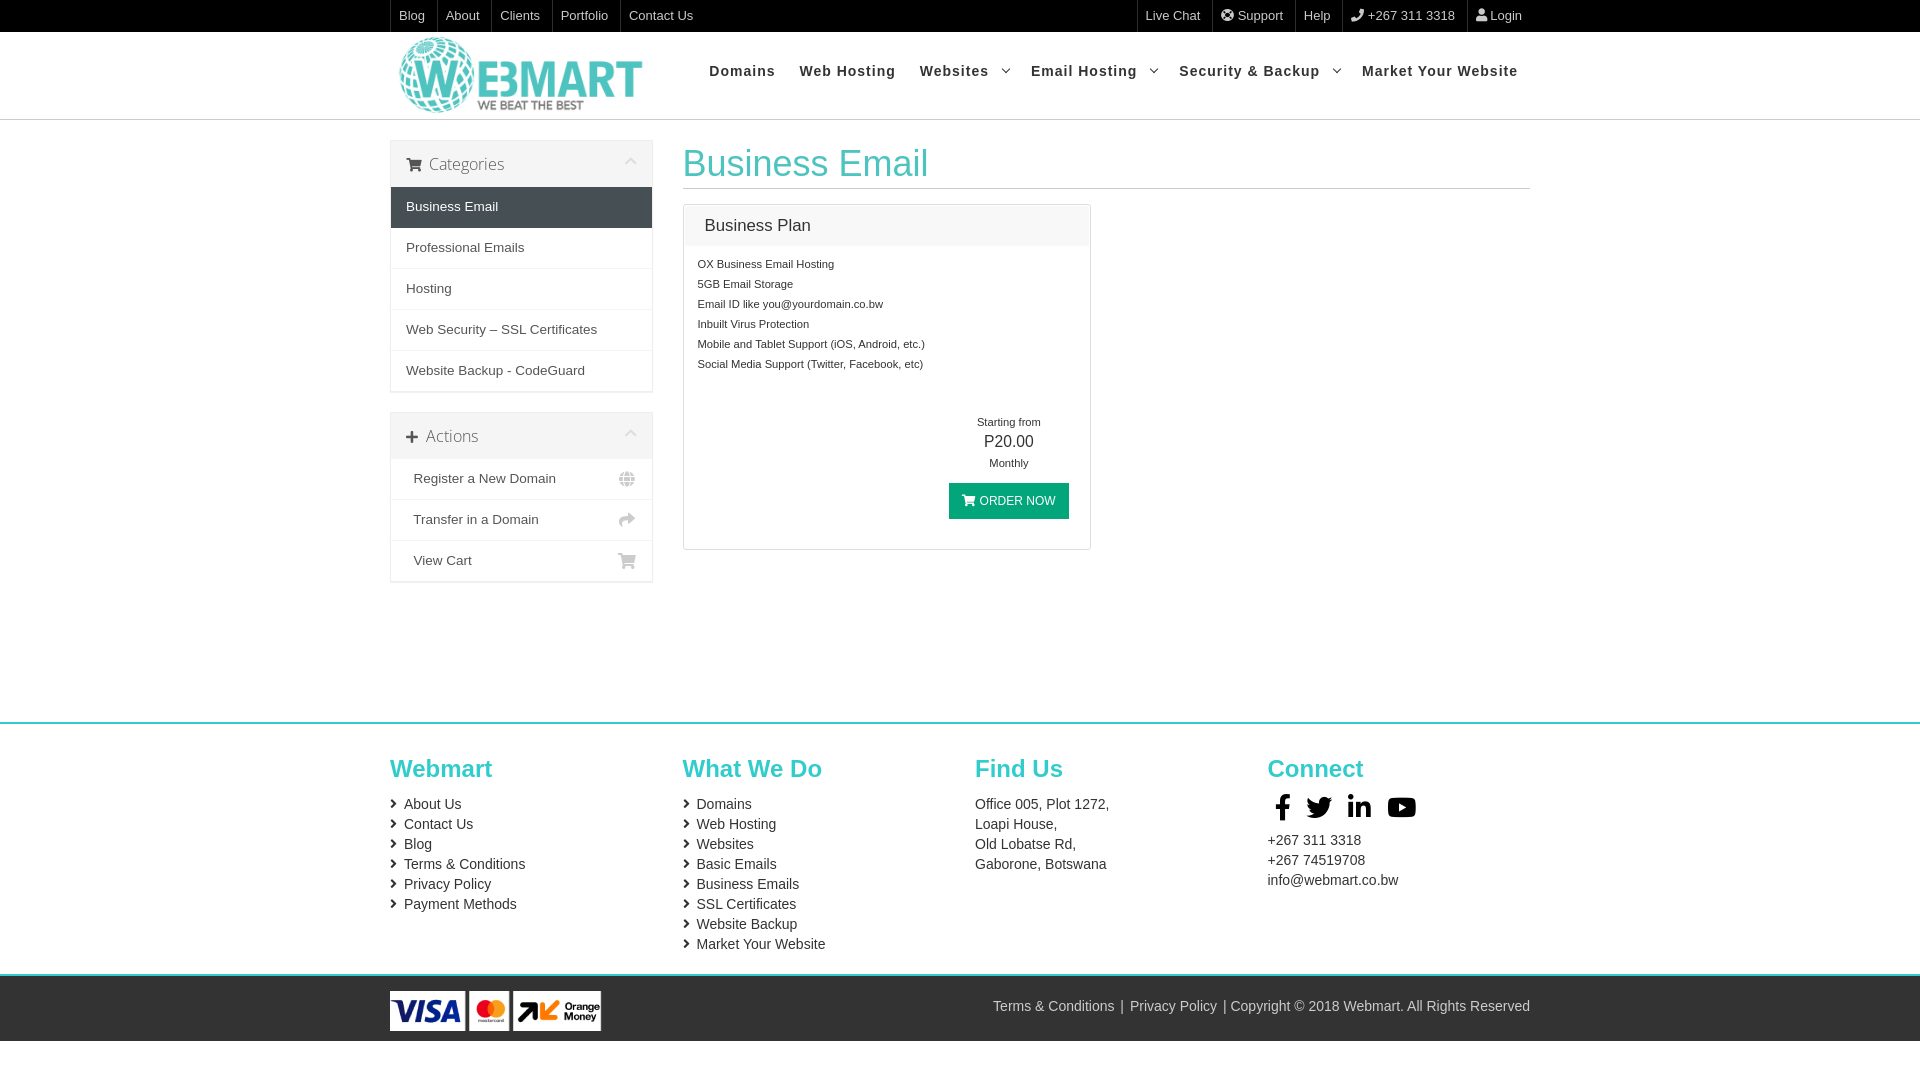 This screenshot has height=1080, width=1920. What do you see at coordinates (1174, 16) in the screenshot?
I see `Live Chat` at bounding box center [1174, 16].